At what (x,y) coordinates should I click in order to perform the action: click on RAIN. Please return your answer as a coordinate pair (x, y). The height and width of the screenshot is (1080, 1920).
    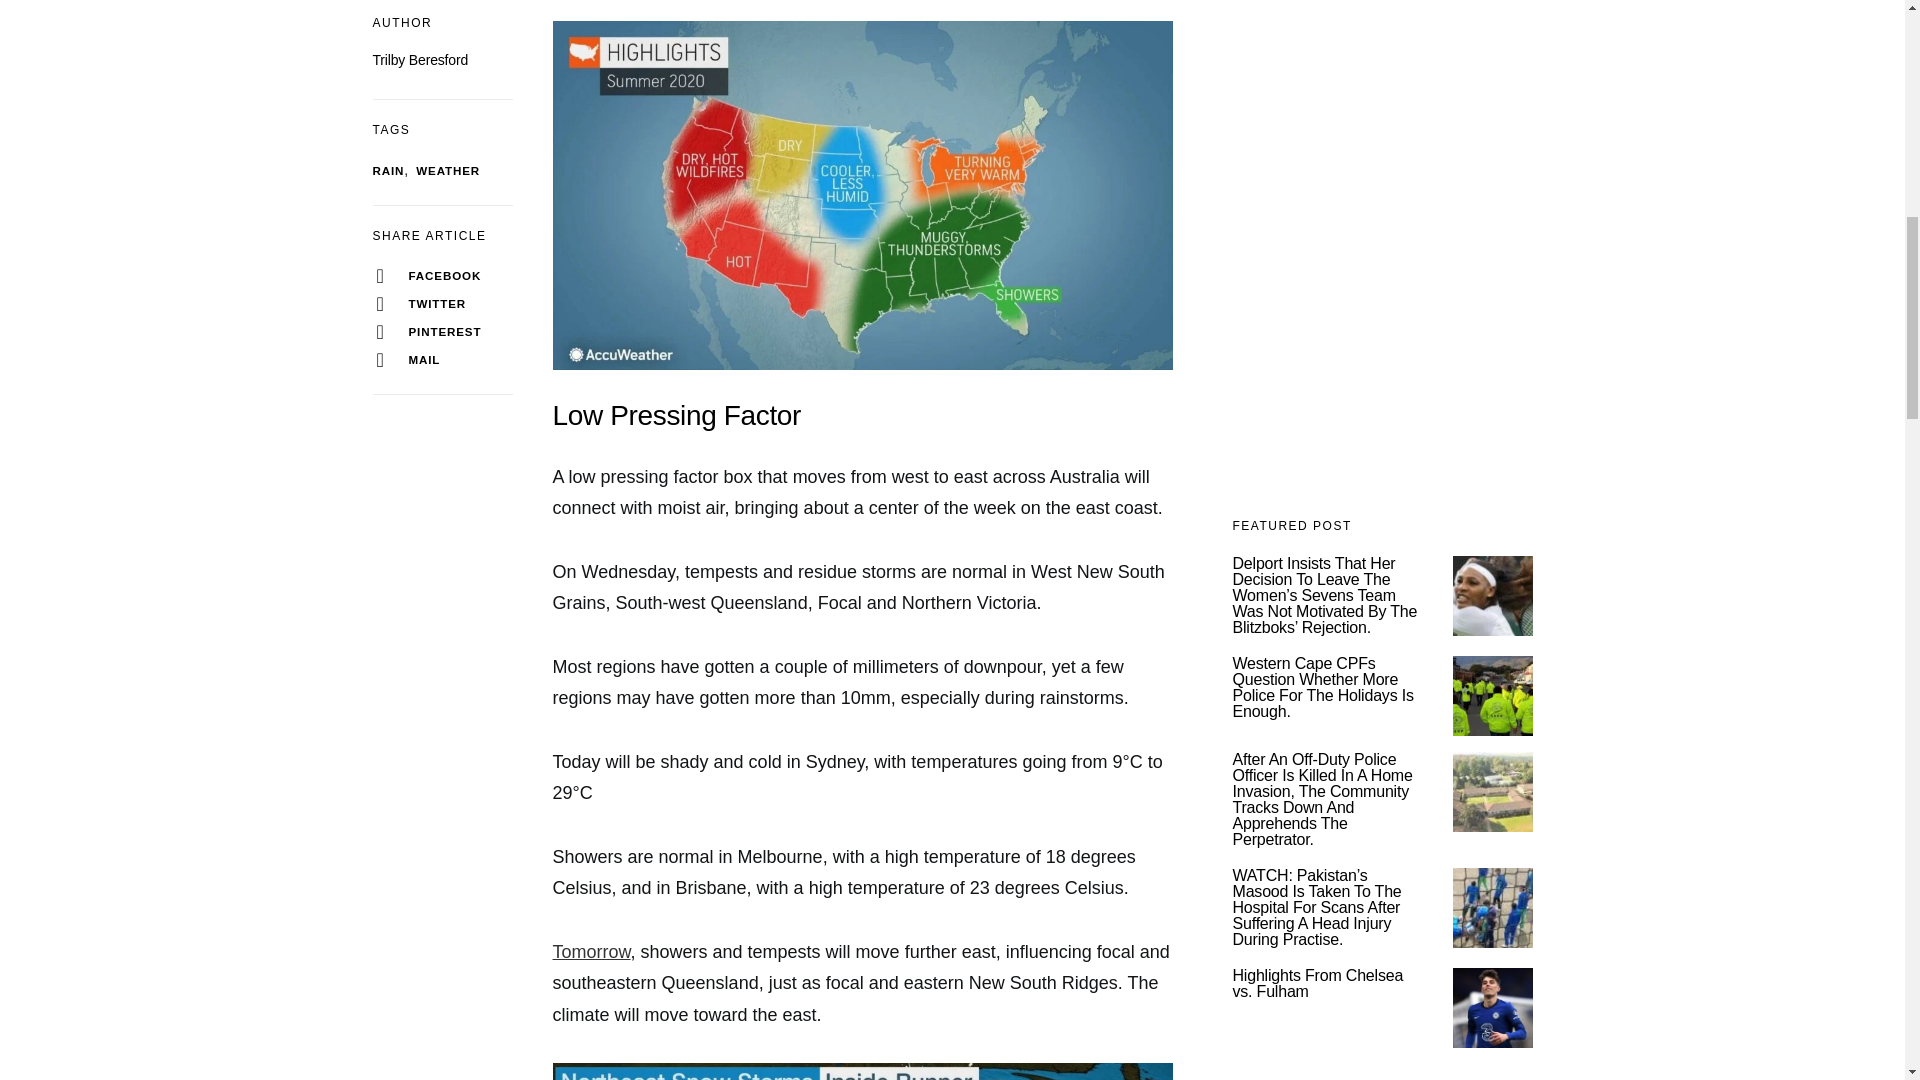
    Looking at the image, I should click on (388, 170).